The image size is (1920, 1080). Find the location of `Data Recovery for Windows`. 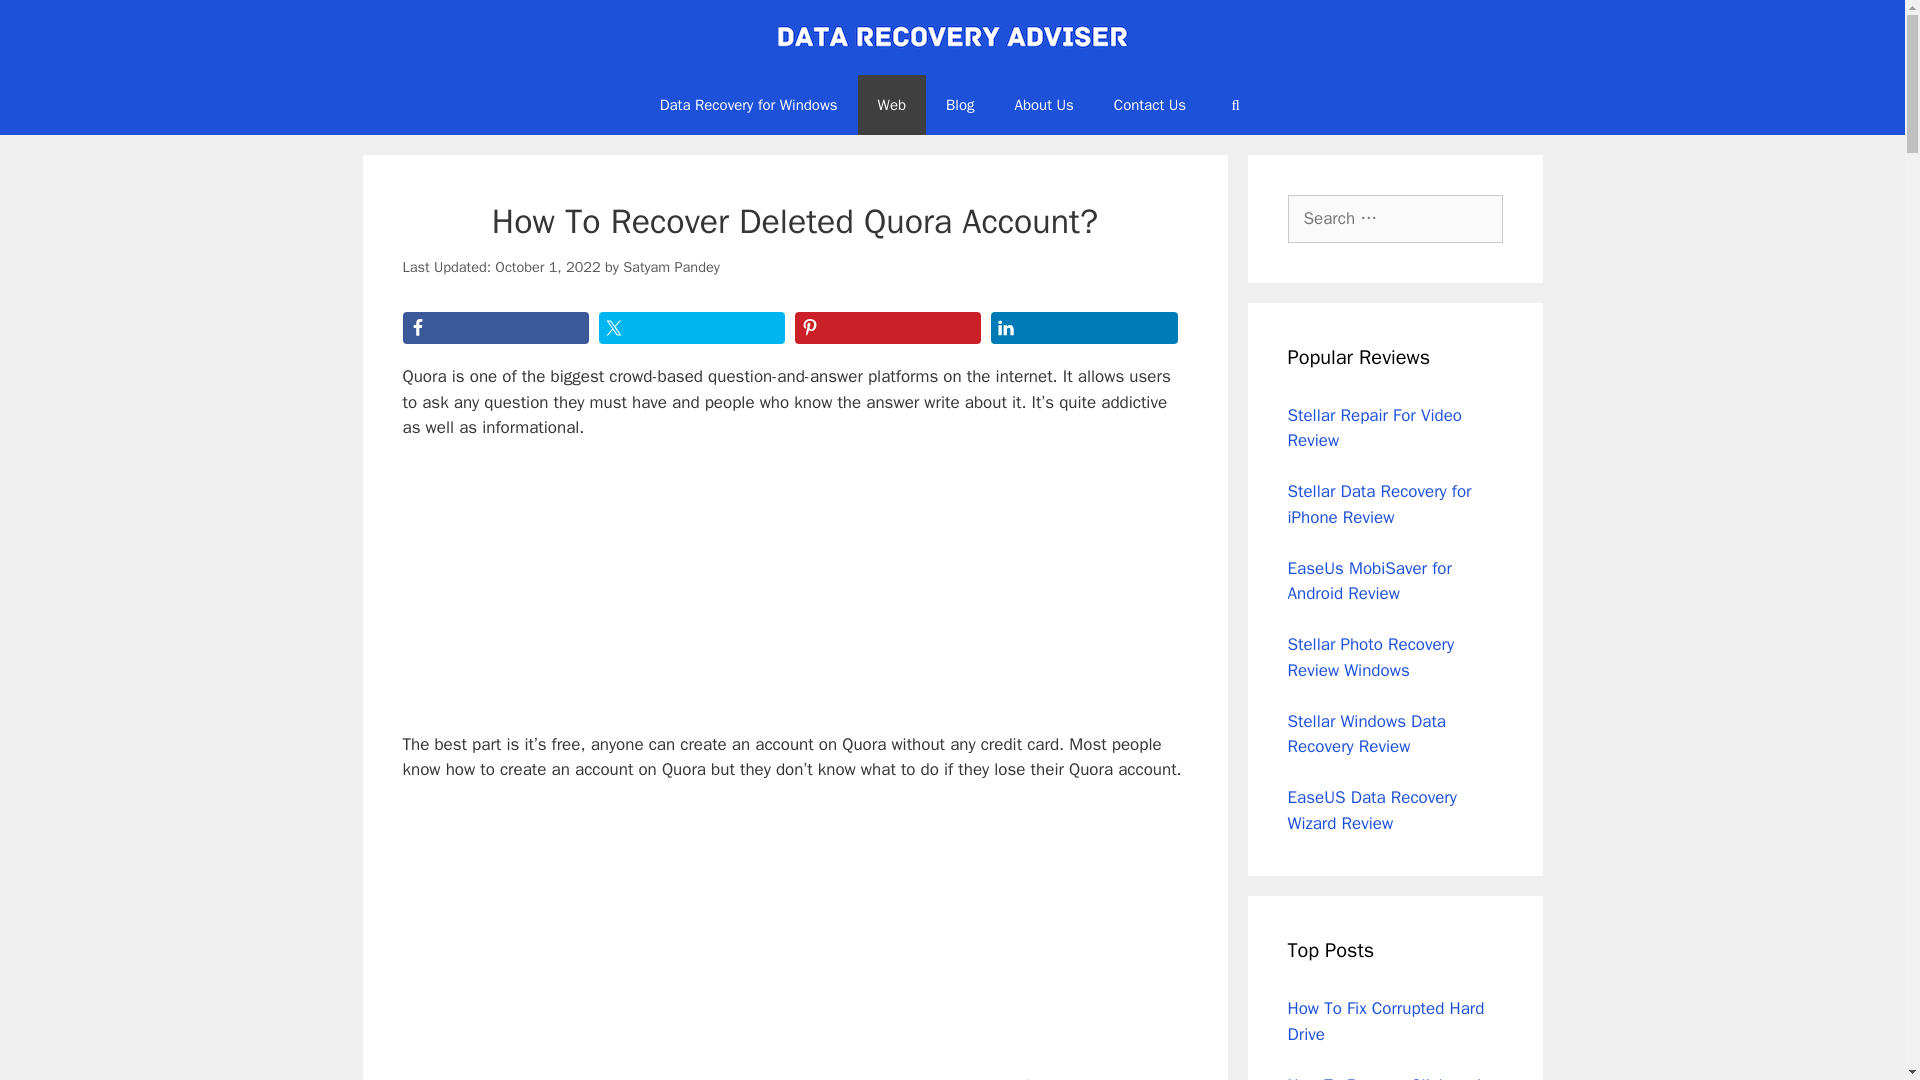

Data Recovery for Windows is located at coordinates (748, 104).